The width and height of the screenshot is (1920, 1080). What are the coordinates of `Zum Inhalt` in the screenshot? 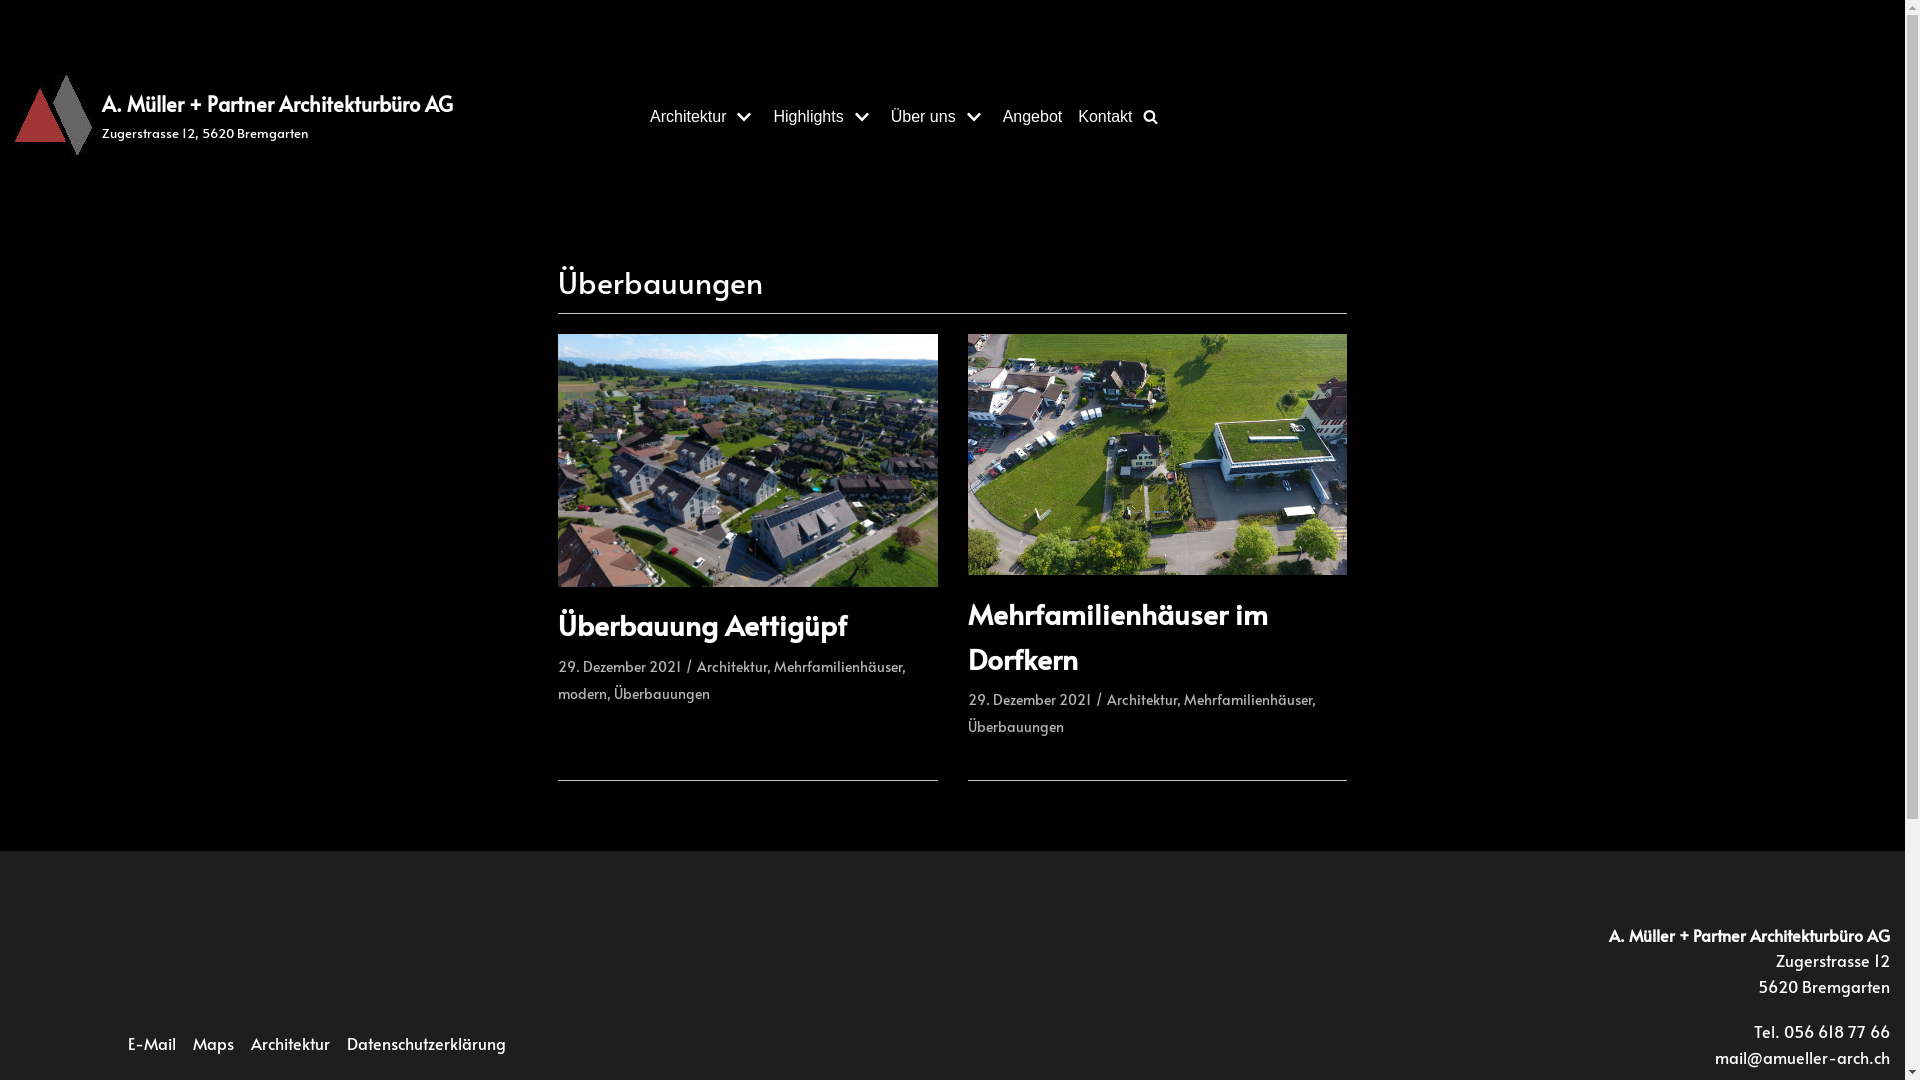 It's located at (20, 10).